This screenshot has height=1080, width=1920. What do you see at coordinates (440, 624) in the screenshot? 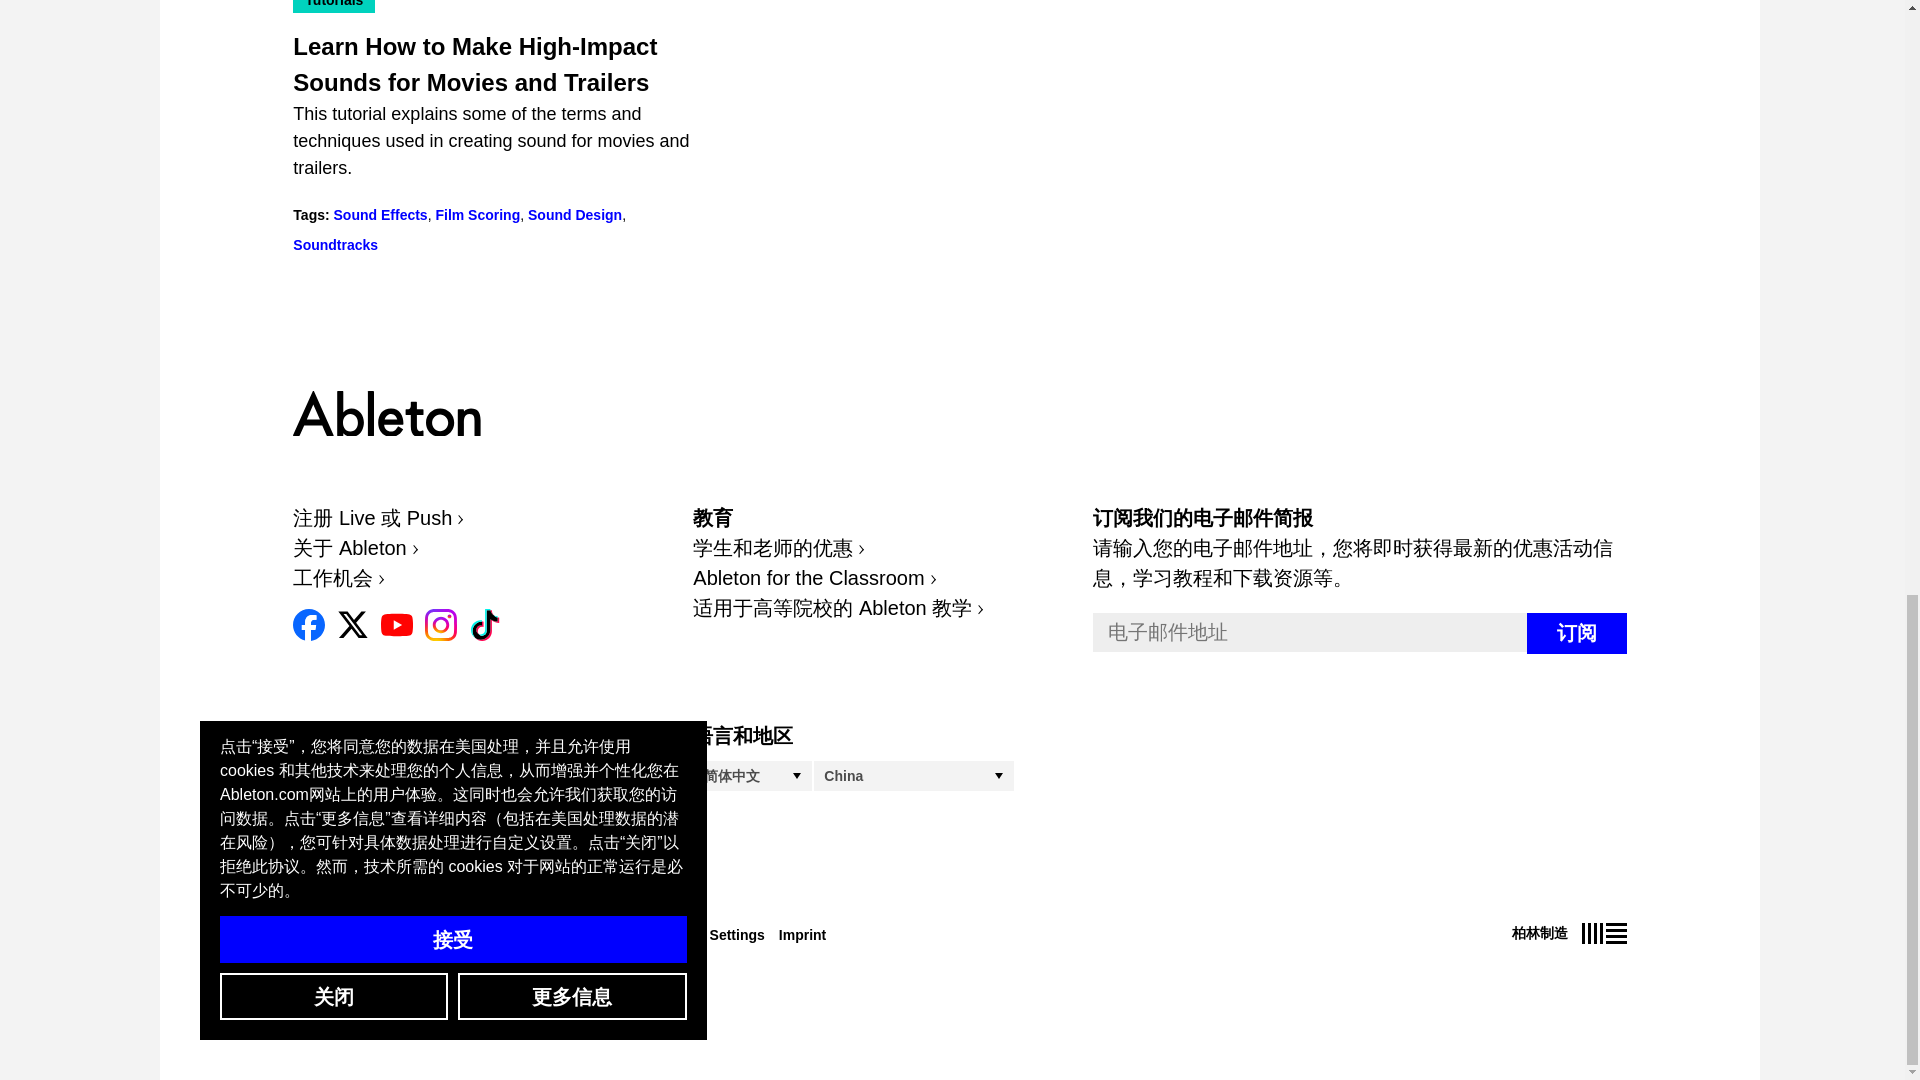
I see `Go to Instagram` at bounding box center [440, 624].